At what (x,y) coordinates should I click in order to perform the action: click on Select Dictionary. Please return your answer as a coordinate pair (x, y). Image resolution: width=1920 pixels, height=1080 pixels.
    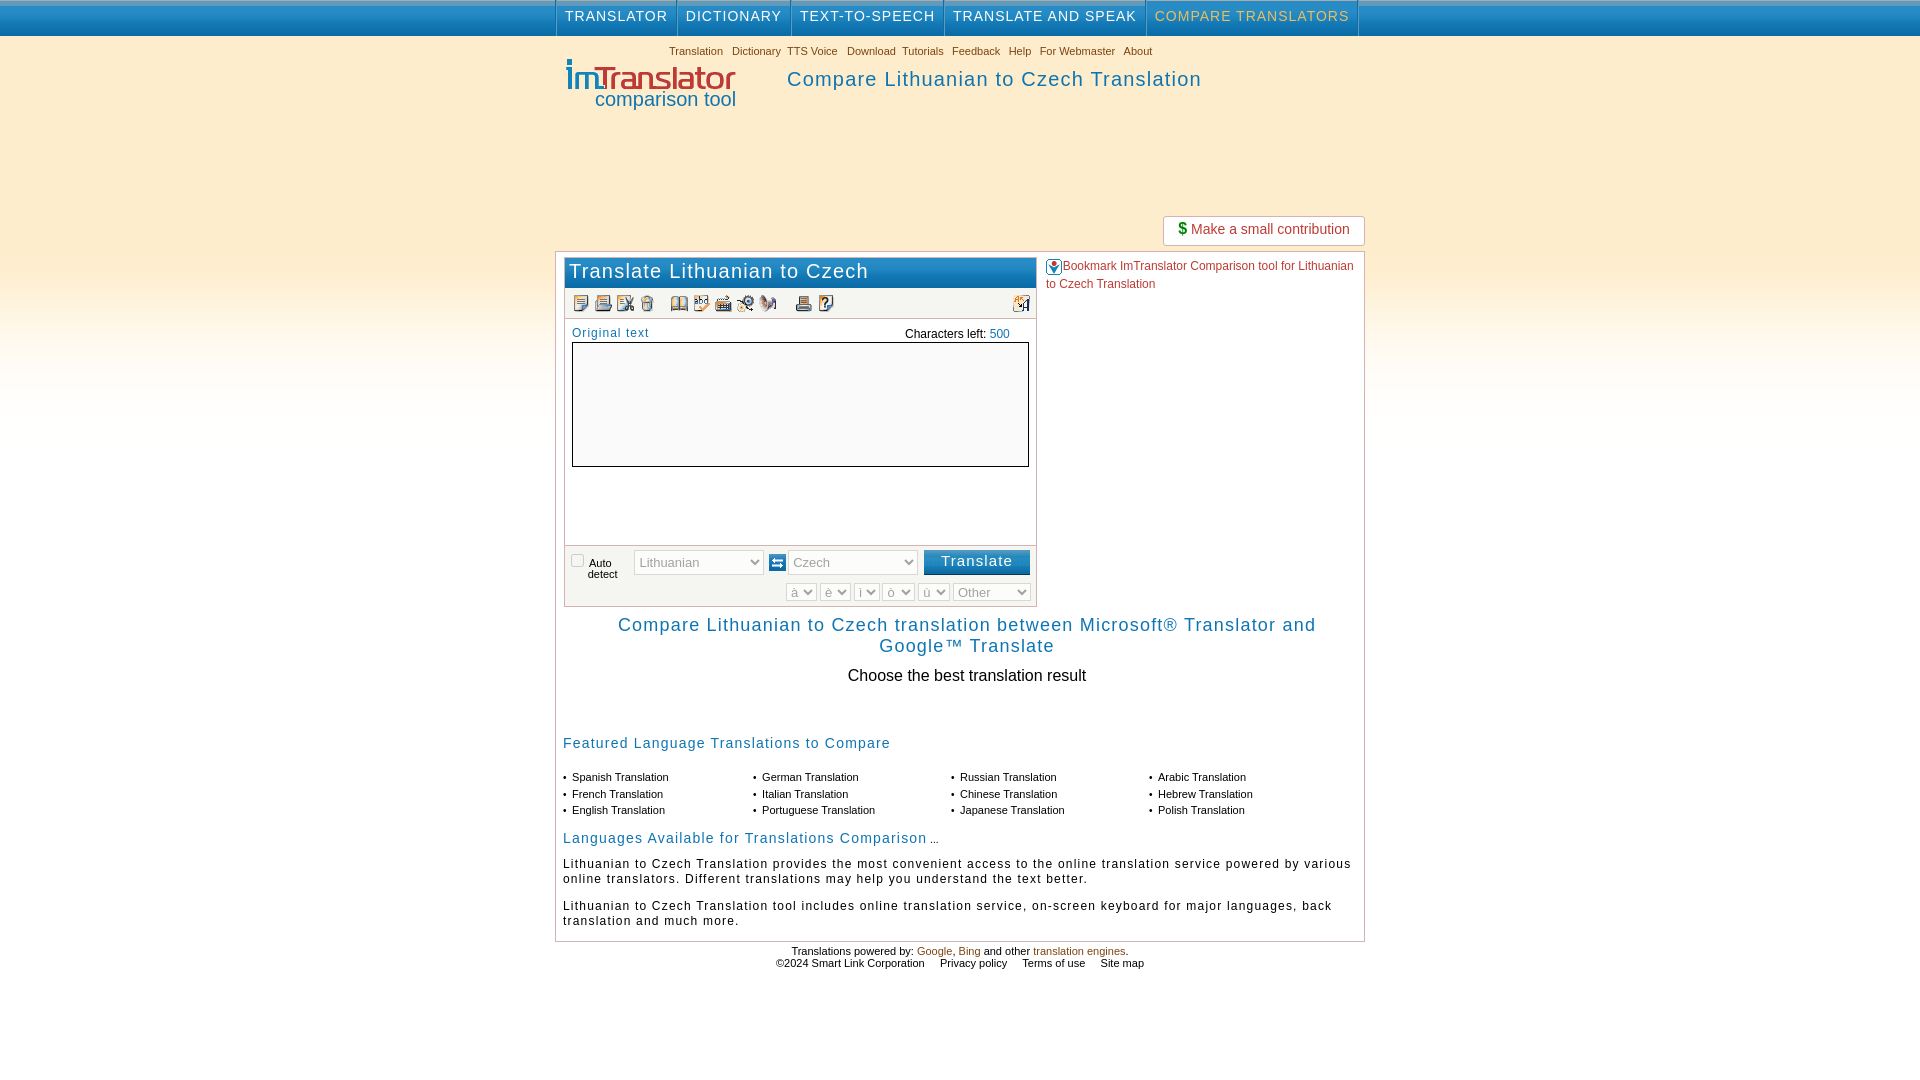
    Looking at the image, I should click on (799, 51).